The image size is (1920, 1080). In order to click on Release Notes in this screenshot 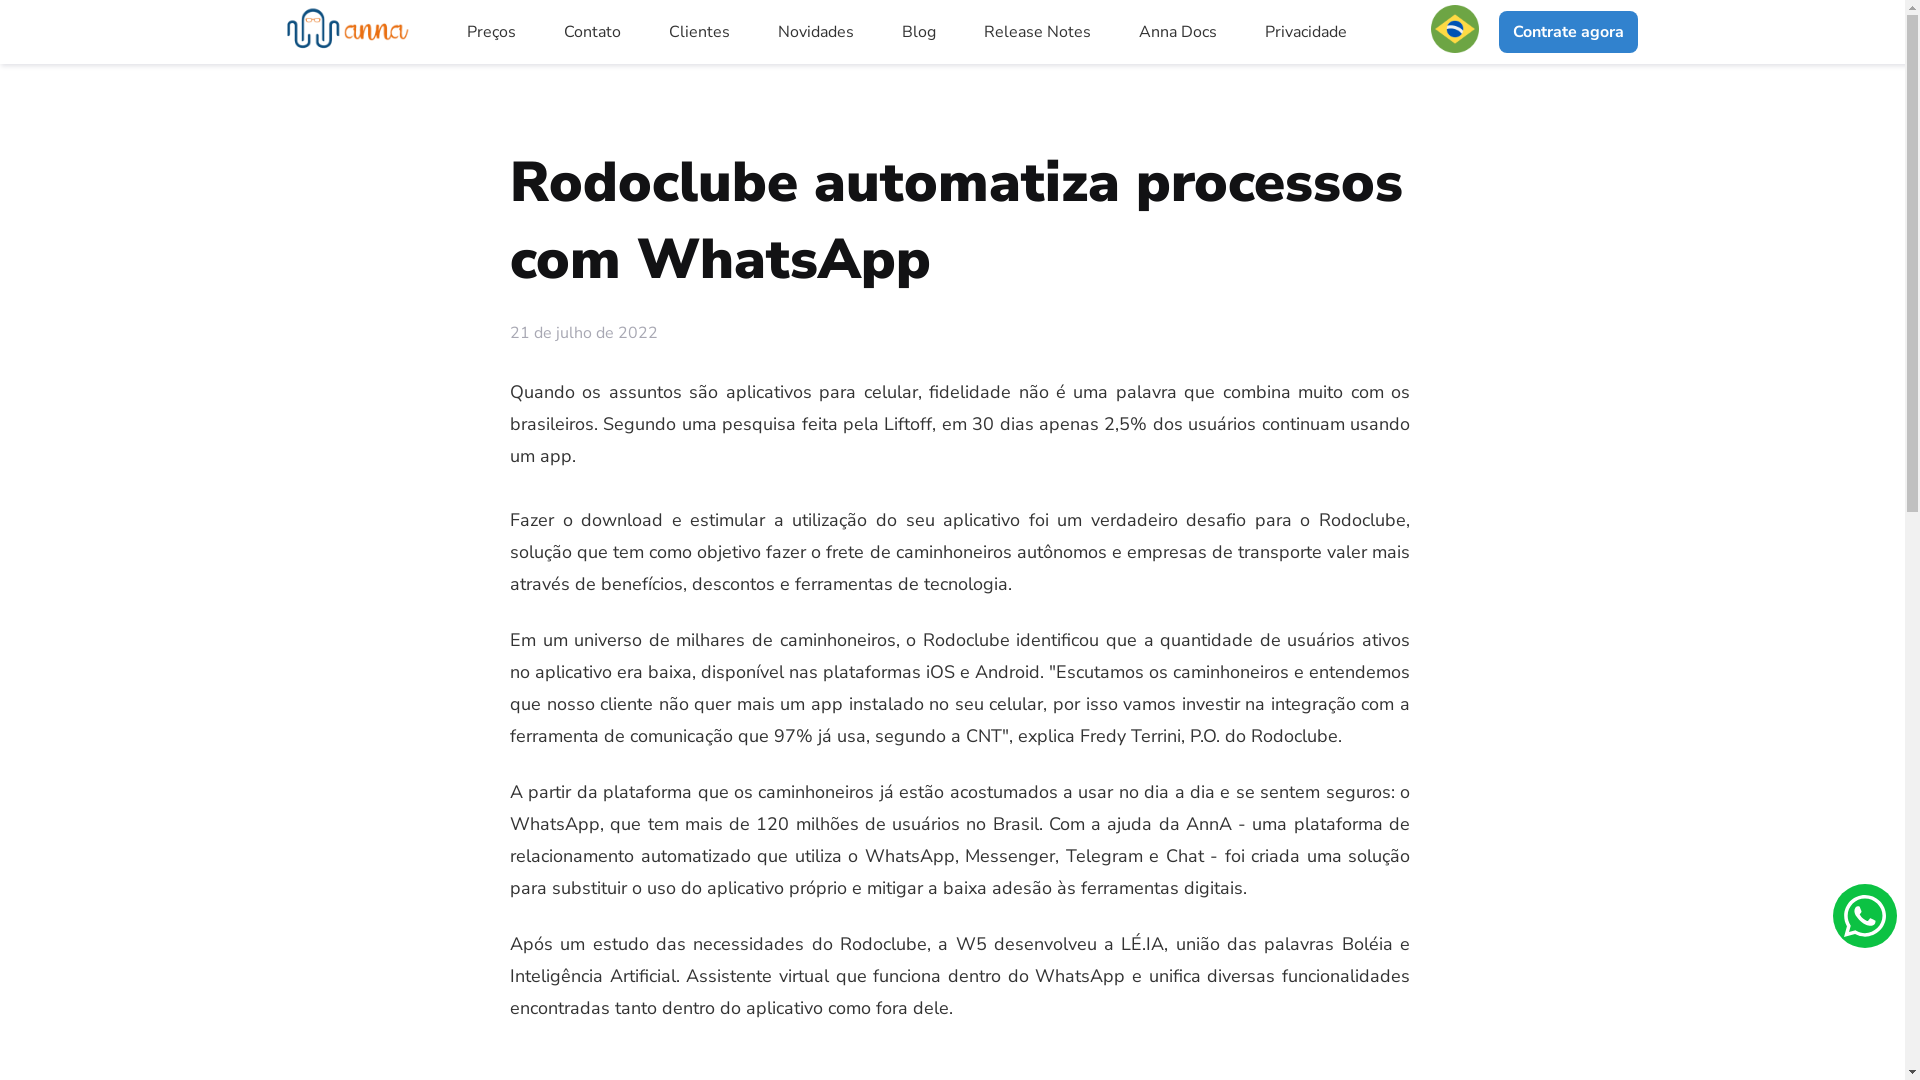, I will do `click(1038, 32)`.